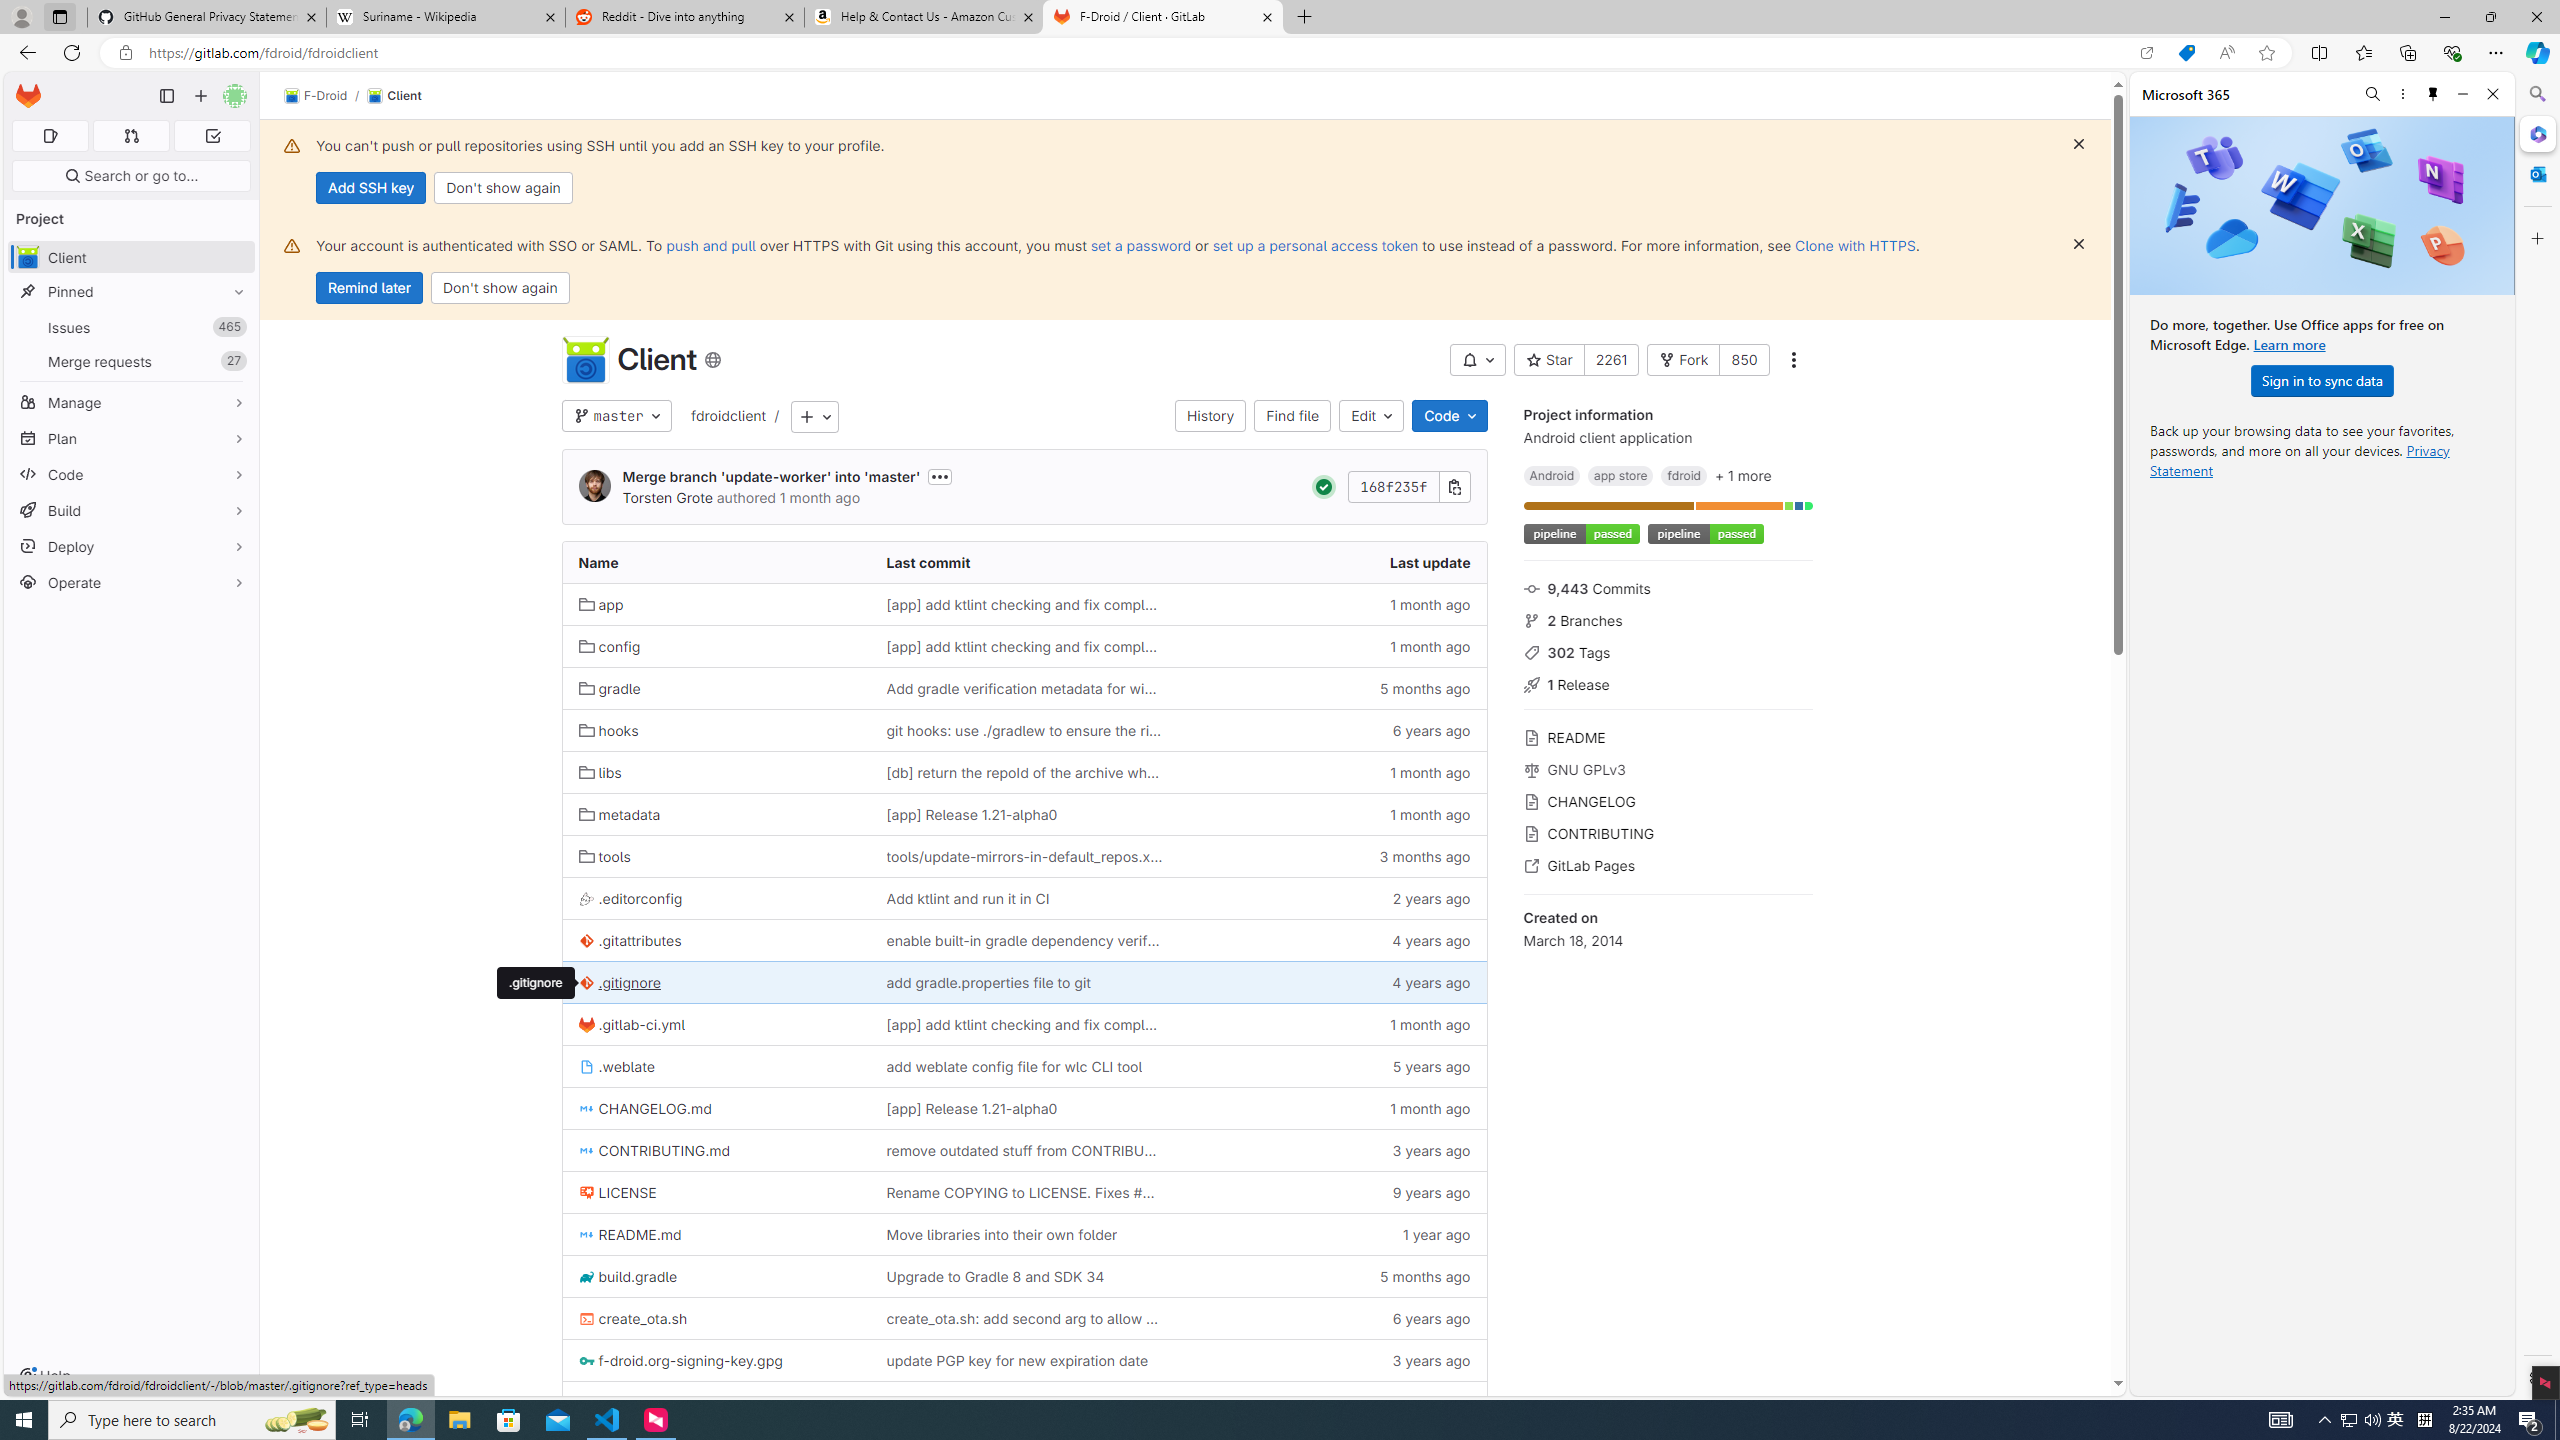  Describe the element at coordinates (1024, 1151) in the screenshot. I see `remove outdated stuff from CONTRIBUTING.md` at that location.